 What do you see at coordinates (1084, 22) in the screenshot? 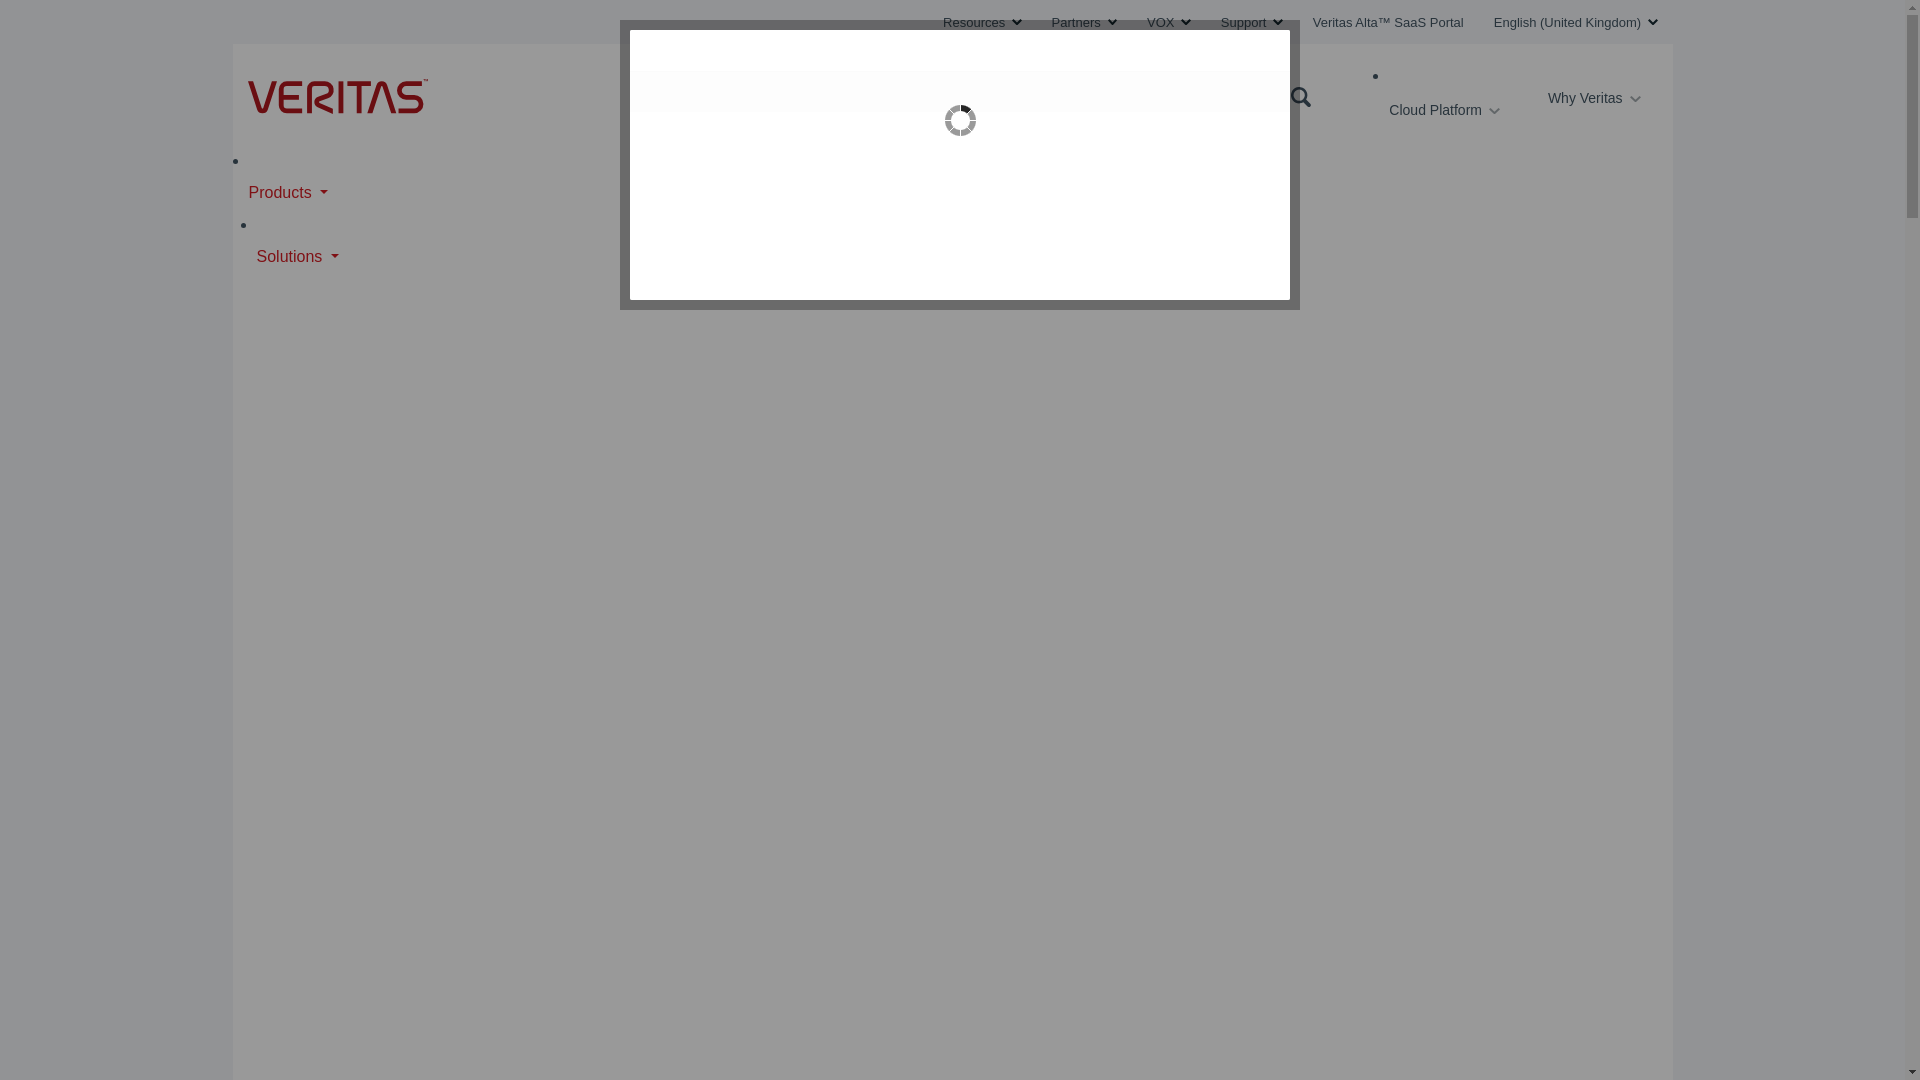
I see `Partners` at bounding box center [1084, 22].